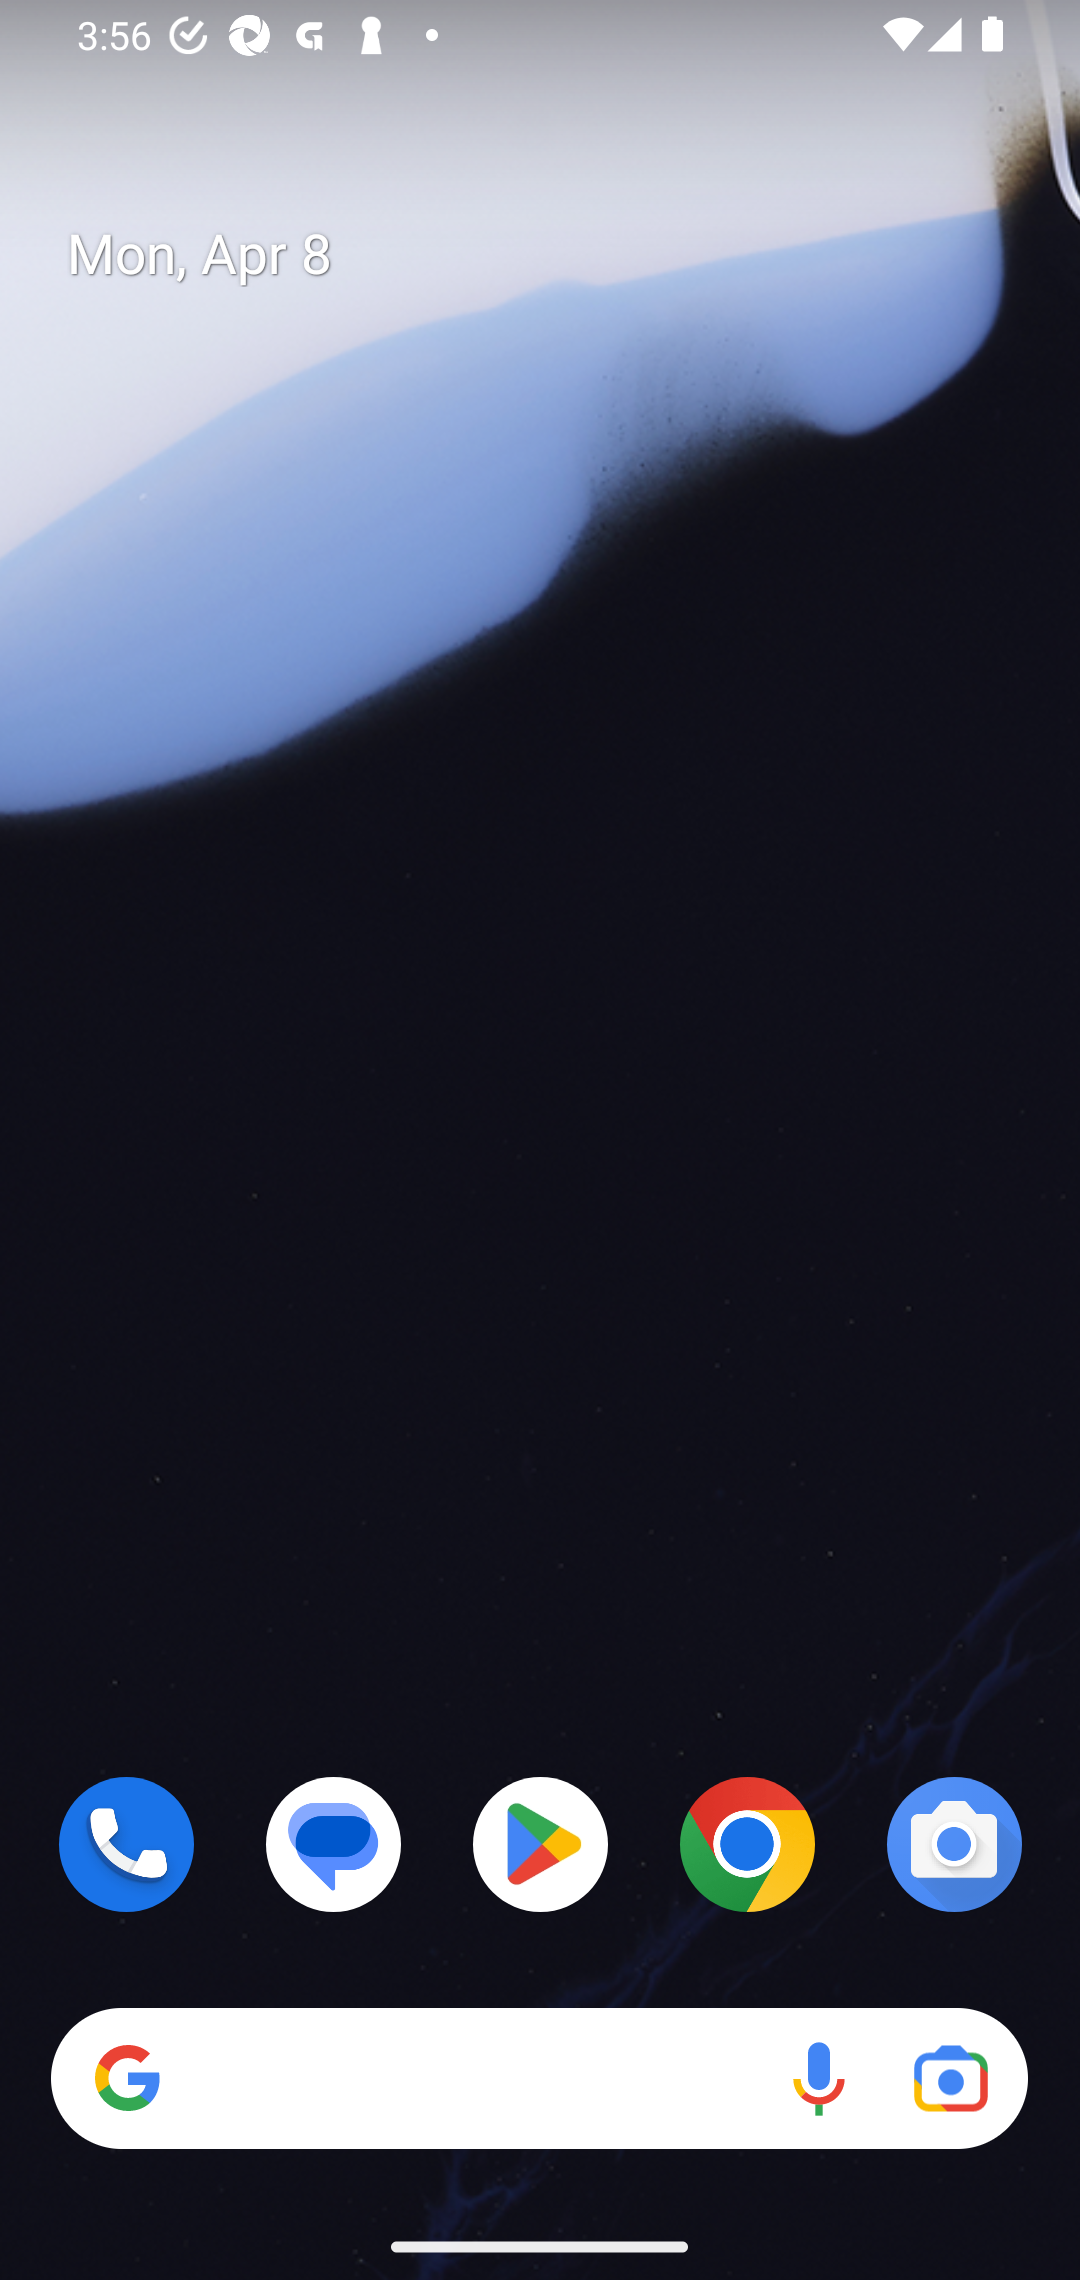 The width and height of the screenshot is (1080, 2280). I want to click on Messages, so click(334, 1844).